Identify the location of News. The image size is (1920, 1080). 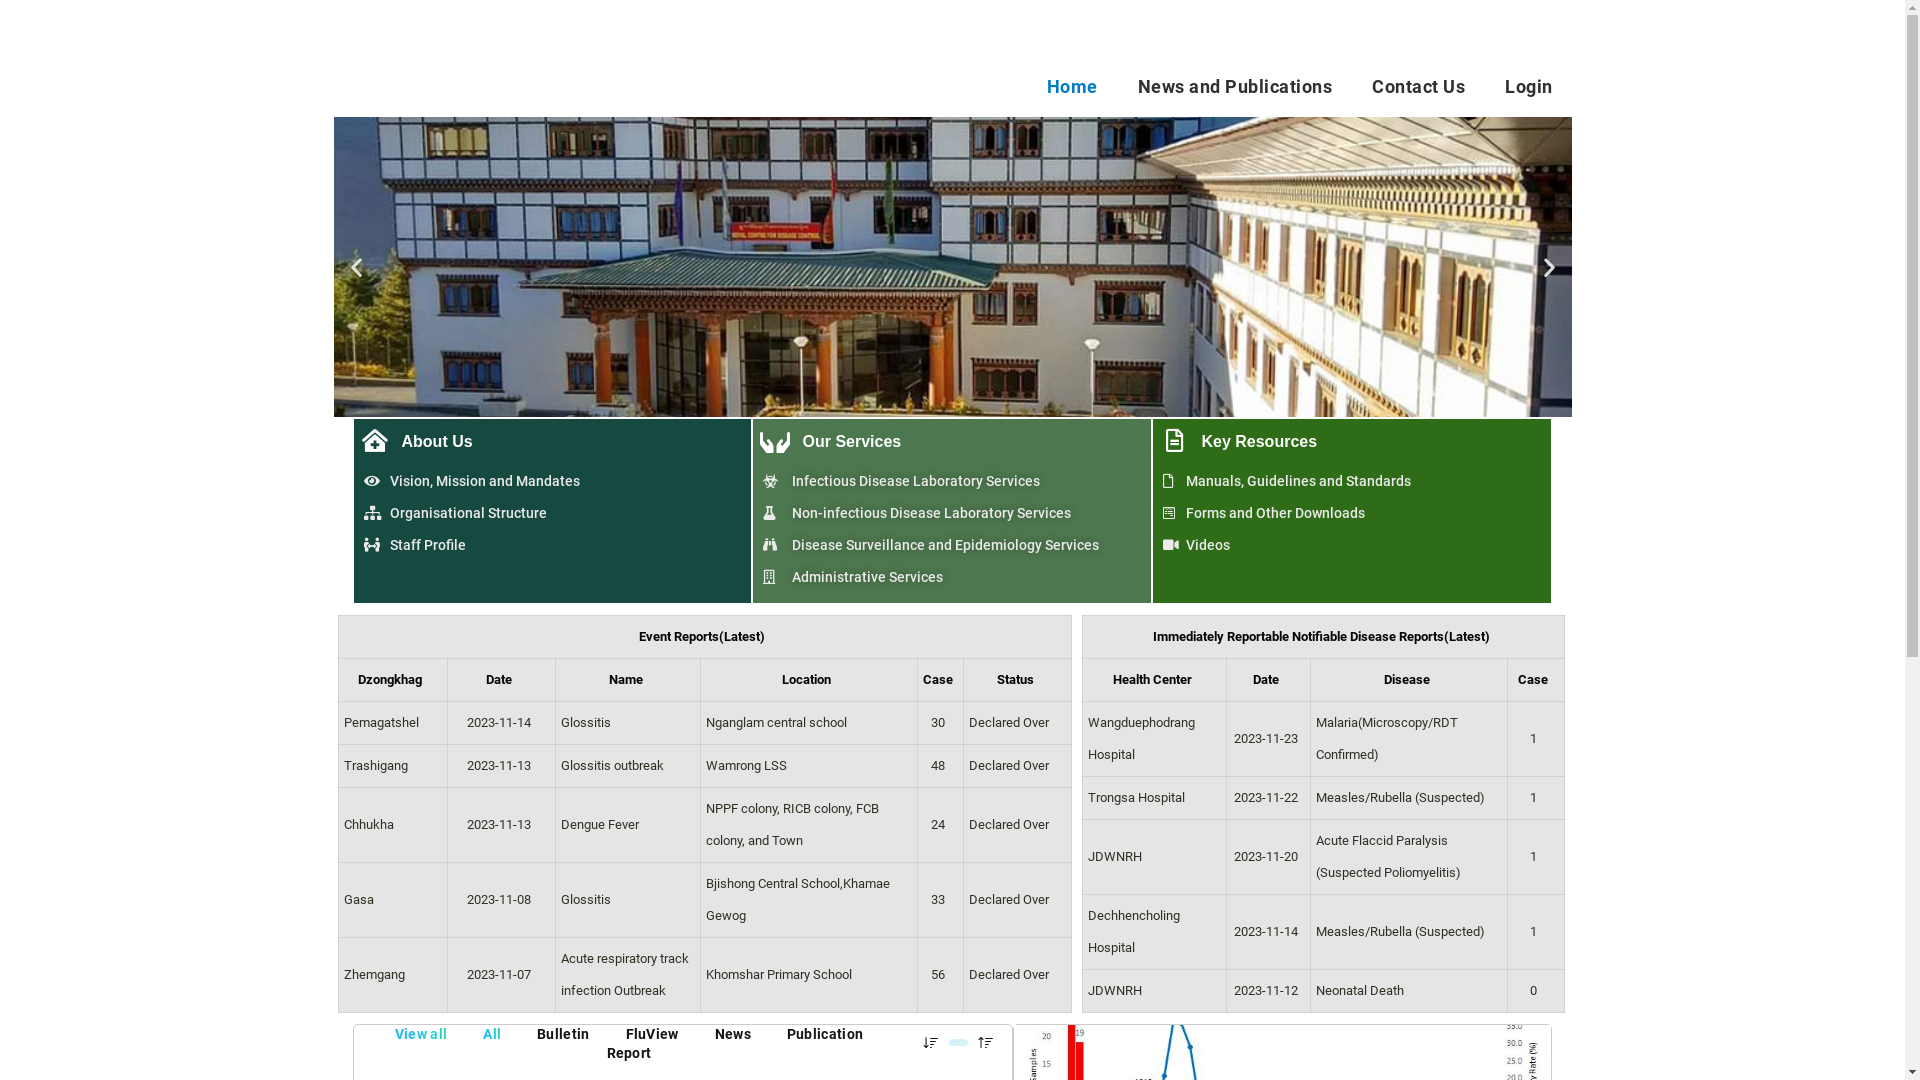
(733, 1034).